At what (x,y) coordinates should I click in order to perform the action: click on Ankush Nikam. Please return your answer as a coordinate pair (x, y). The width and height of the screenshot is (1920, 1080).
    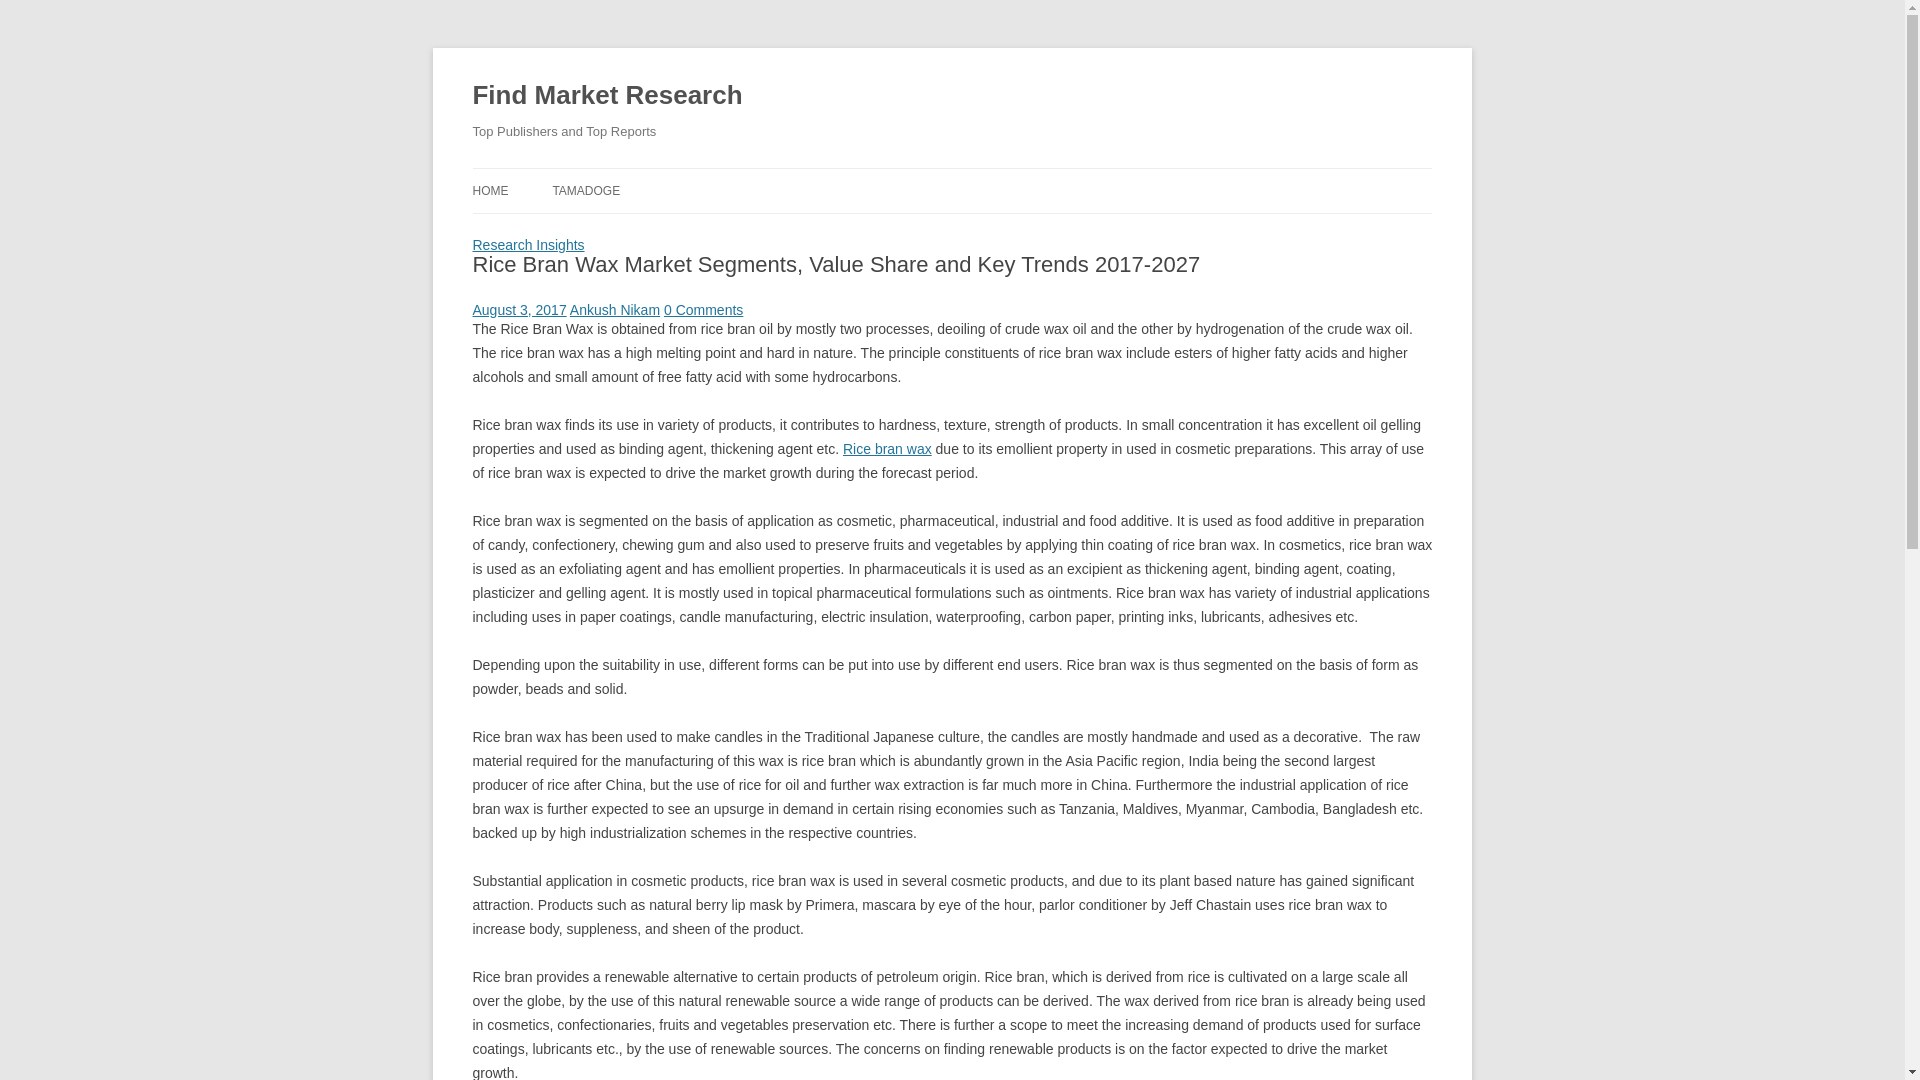
    Looking at the image, I should click on (615, 310).